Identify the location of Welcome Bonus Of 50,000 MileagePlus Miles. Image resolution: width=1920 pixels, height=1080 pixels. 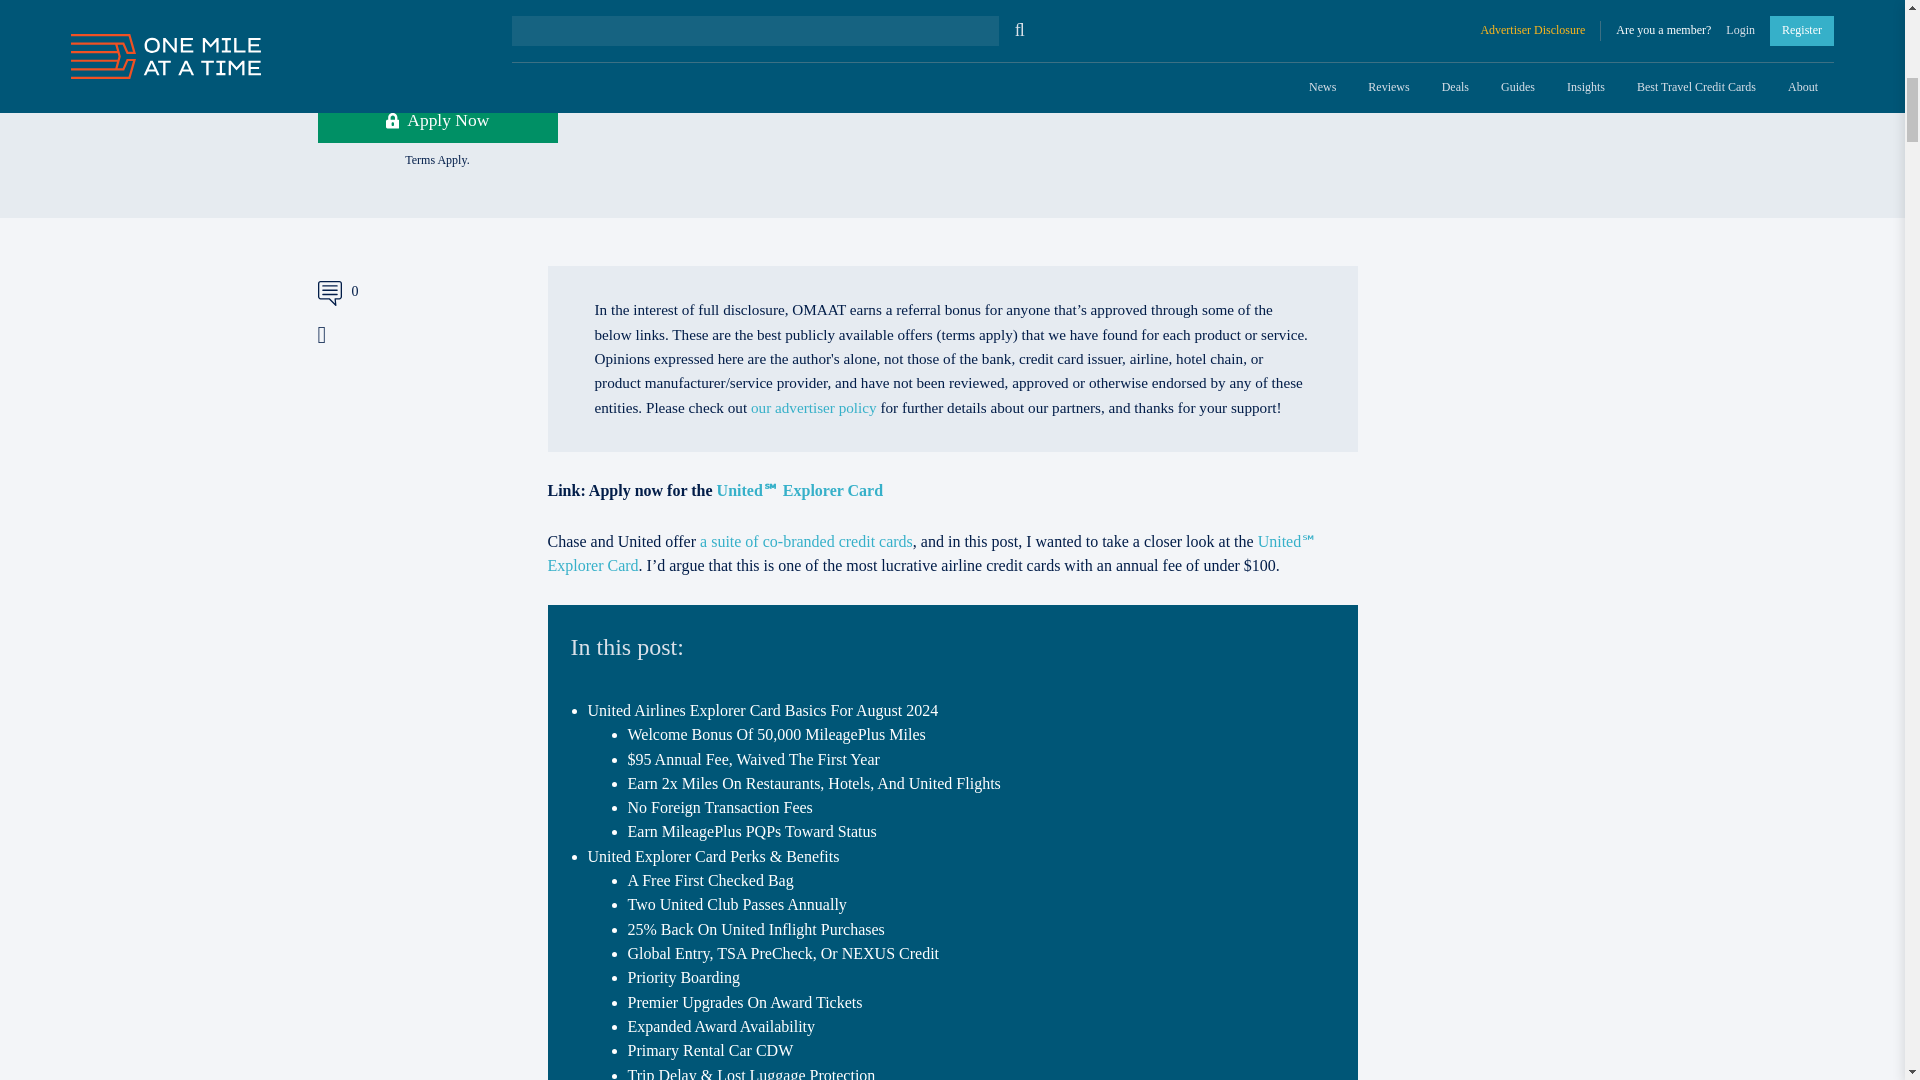
(776, 734).